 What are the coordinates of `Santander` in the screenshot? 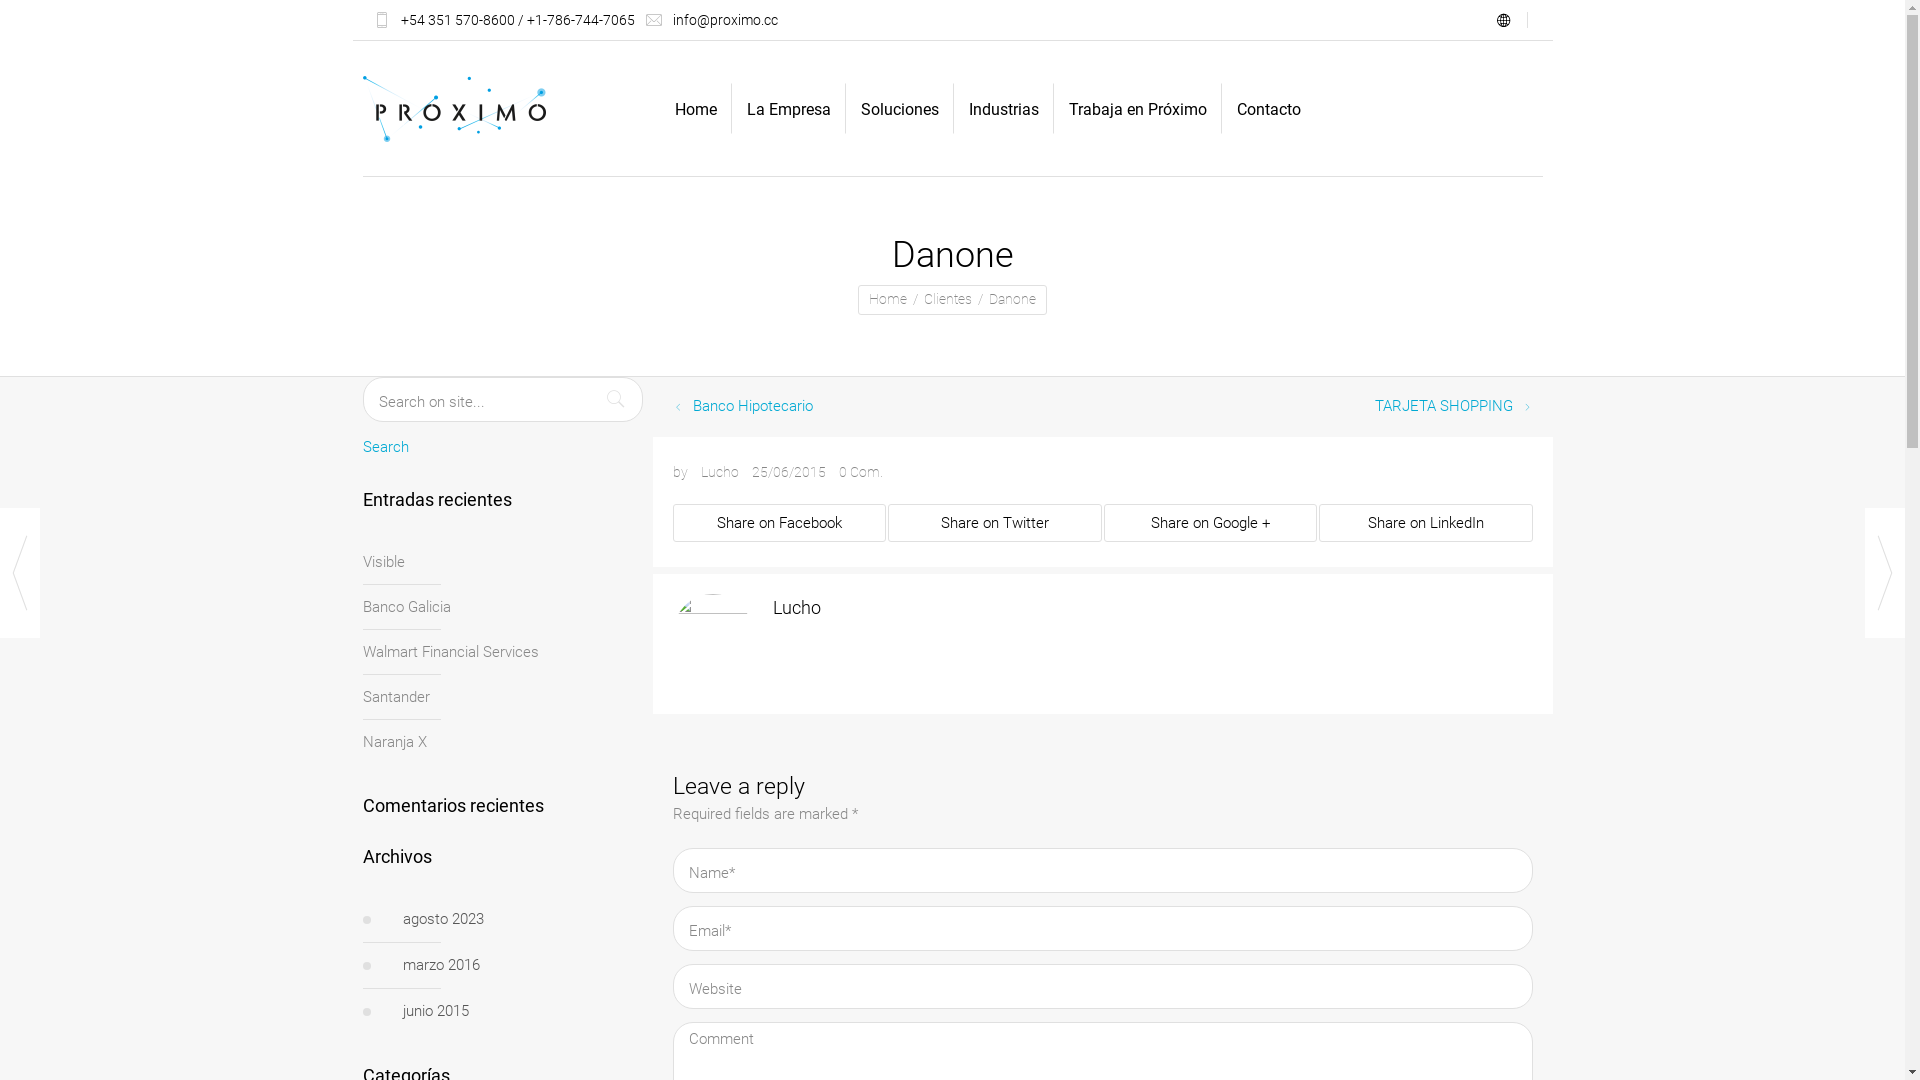 It's located at (396, 697).